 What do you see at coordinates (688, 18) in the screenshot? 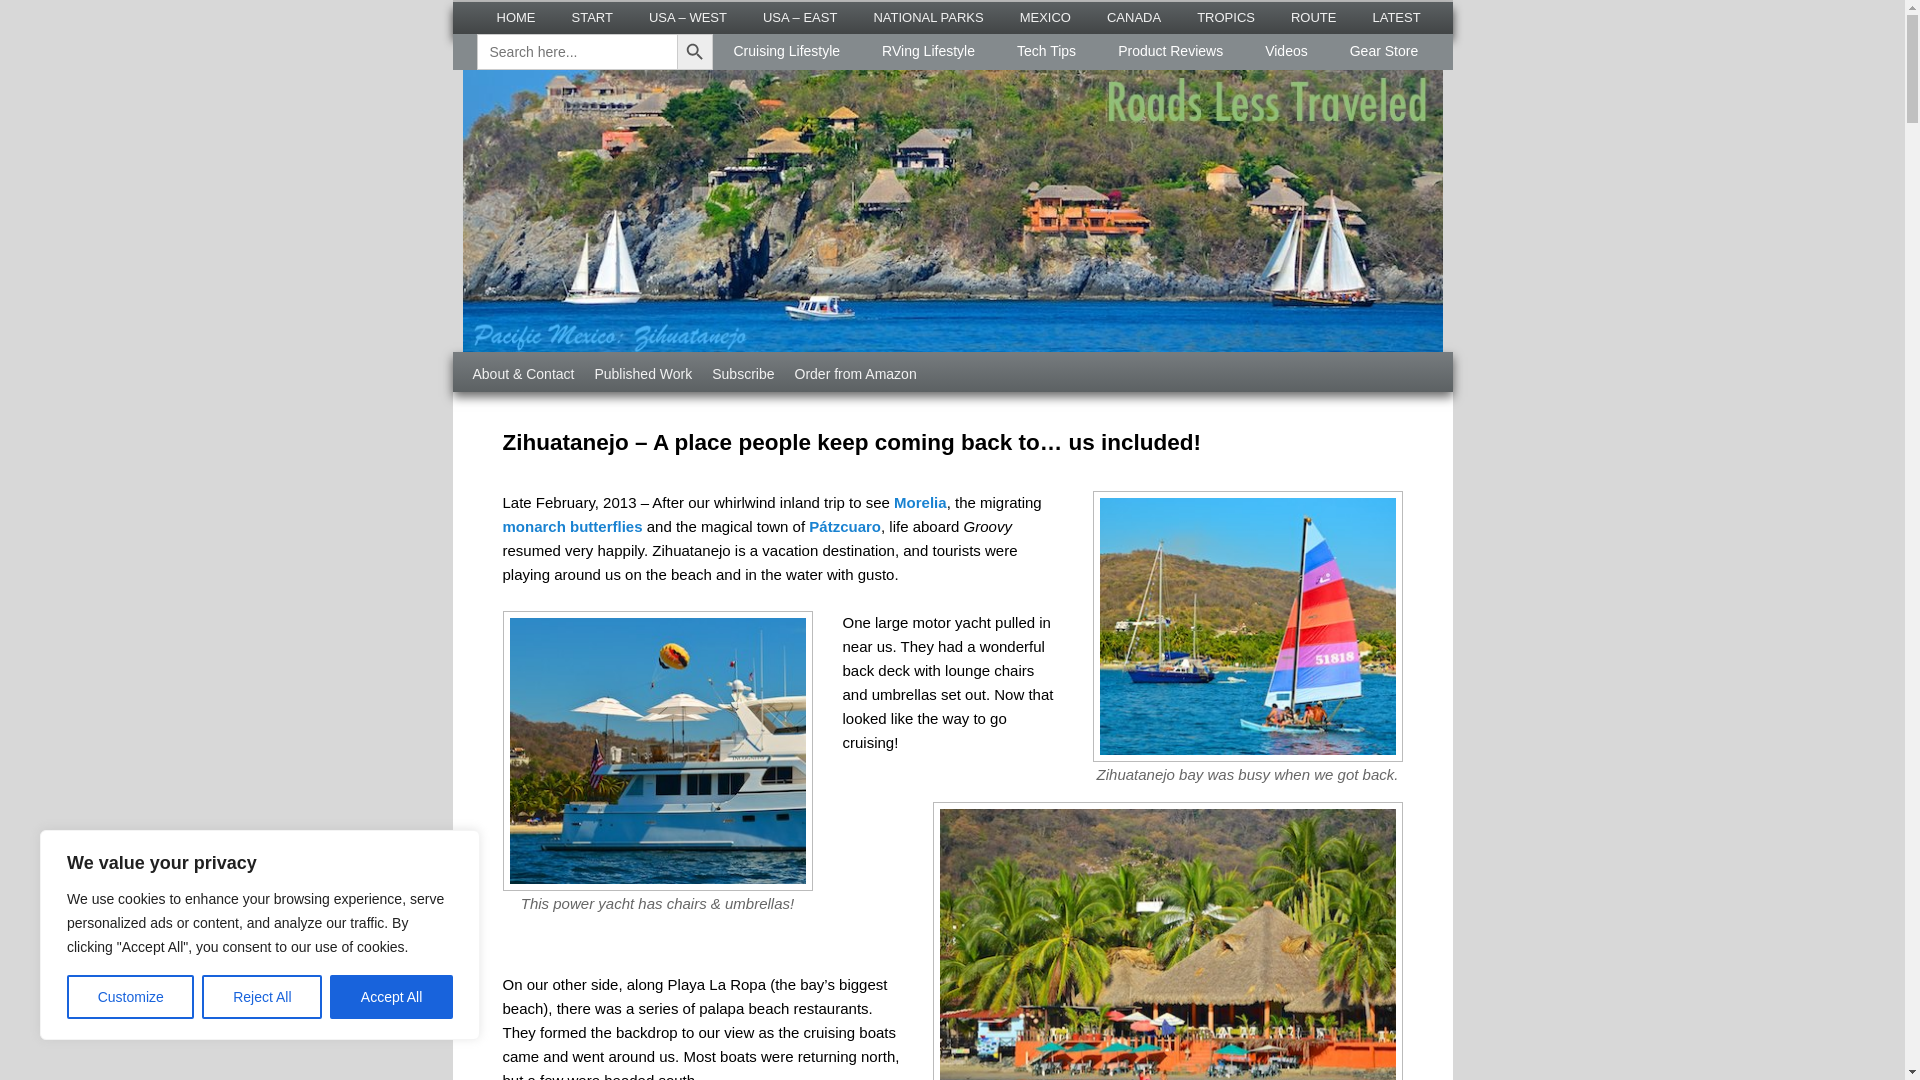
I see `RV travel in the Western USA` at bounding box center [688, 18].